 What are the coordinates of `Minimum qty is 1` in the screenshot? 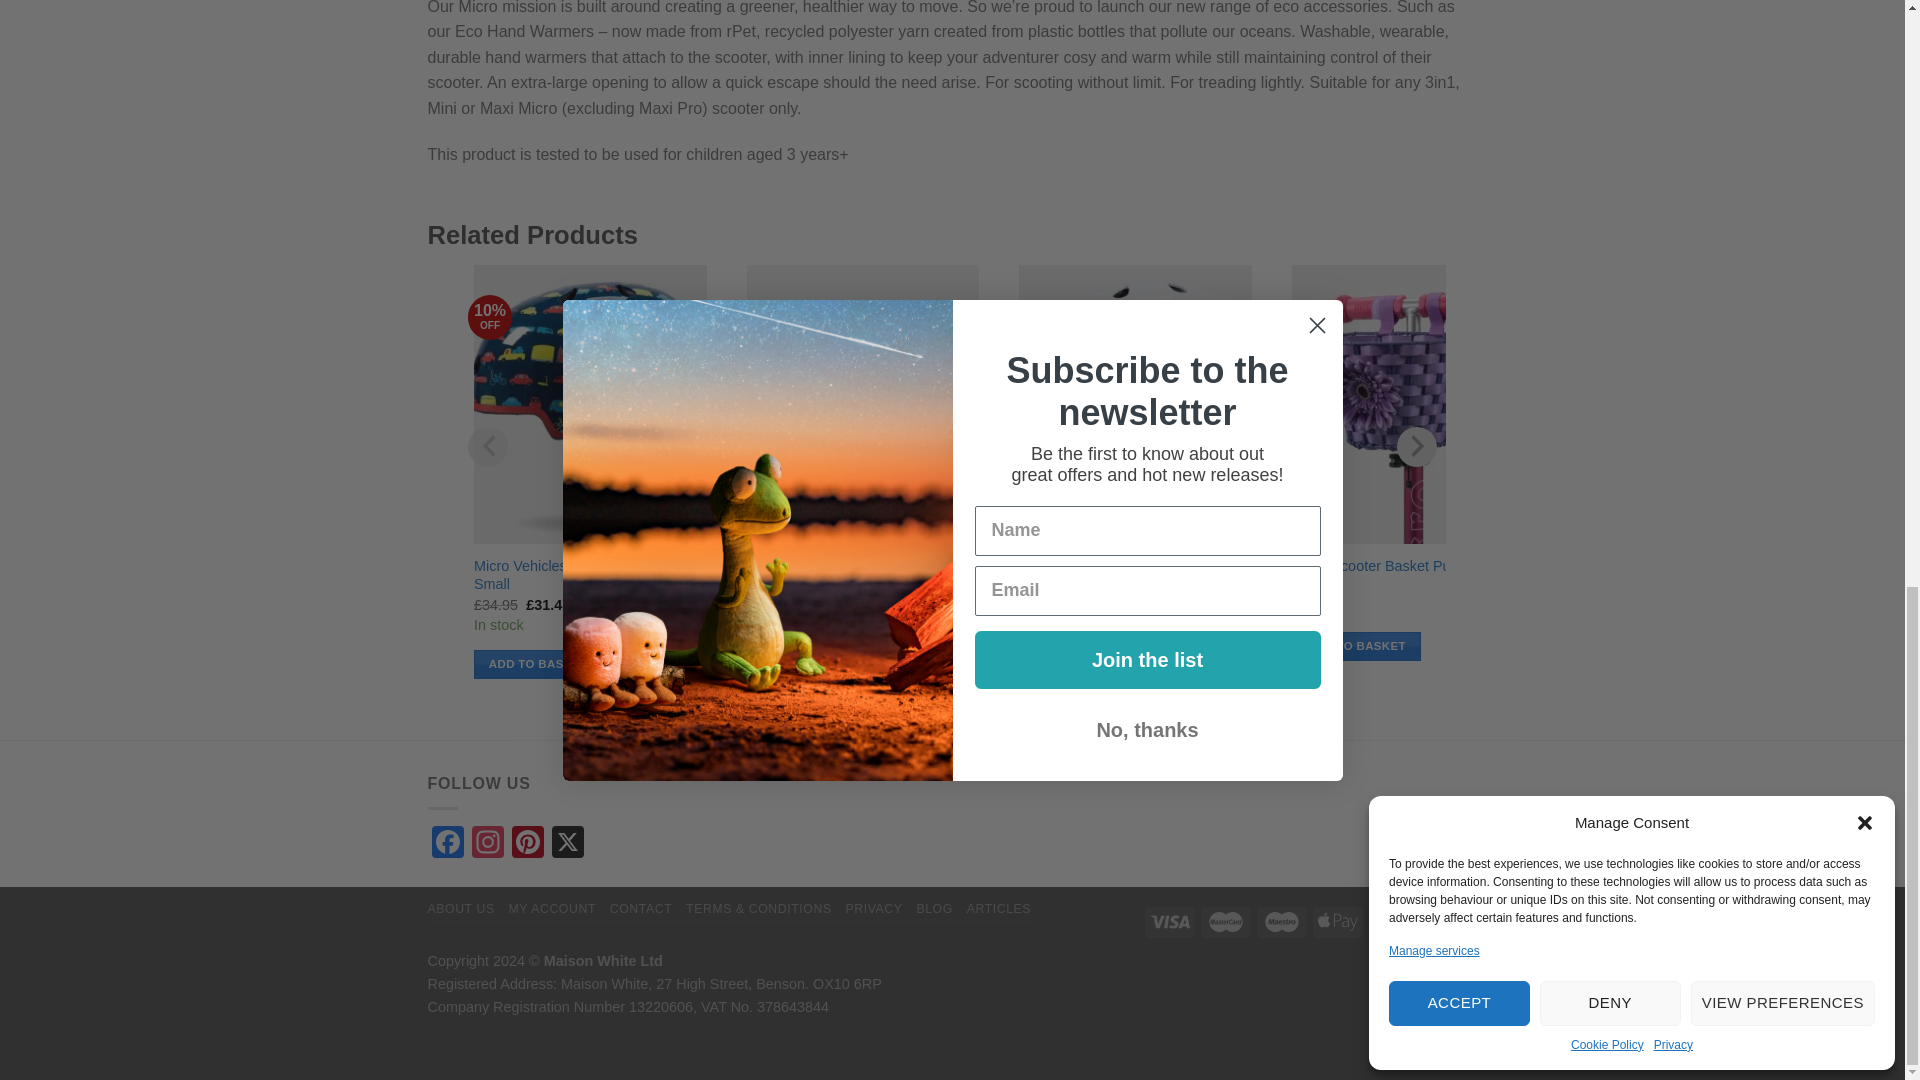 It's located at (810, 646).